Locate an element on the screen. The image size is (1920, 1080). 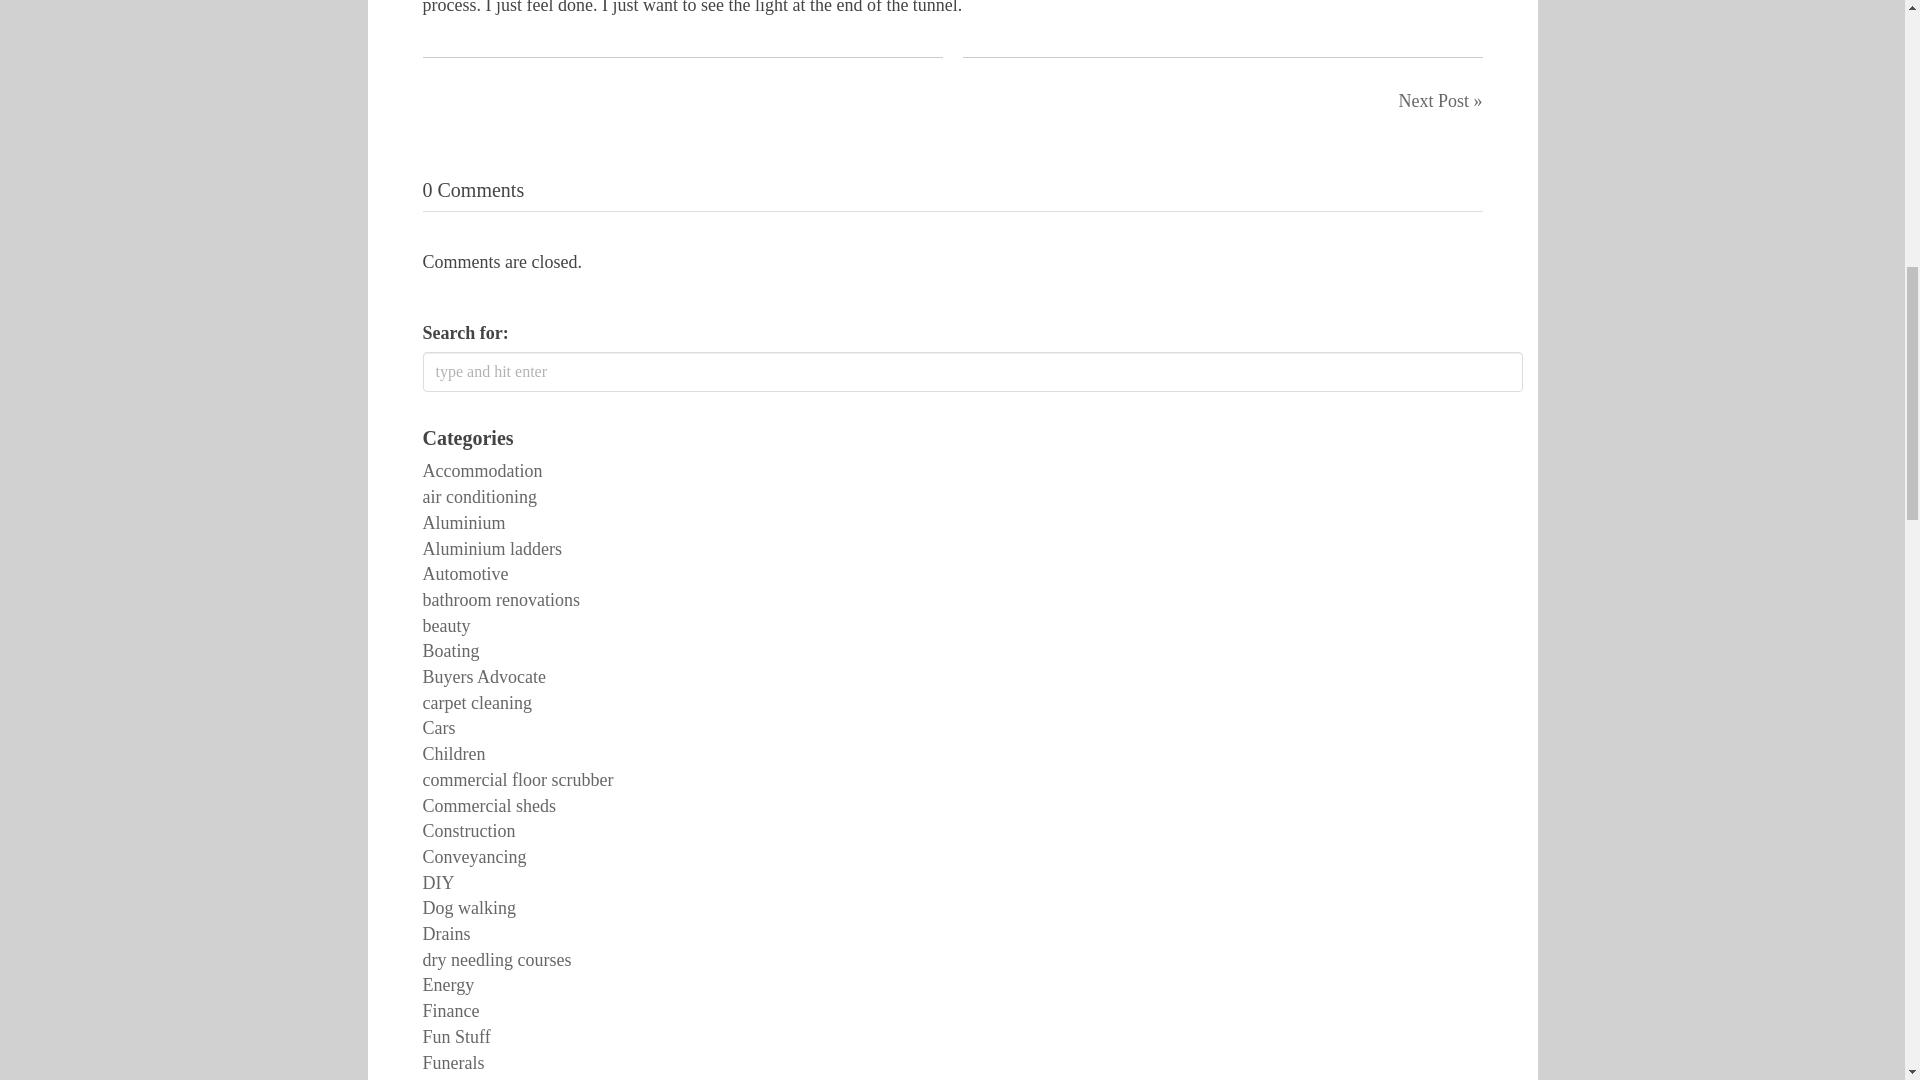
Accommodation is located at coordinates (482, 470).